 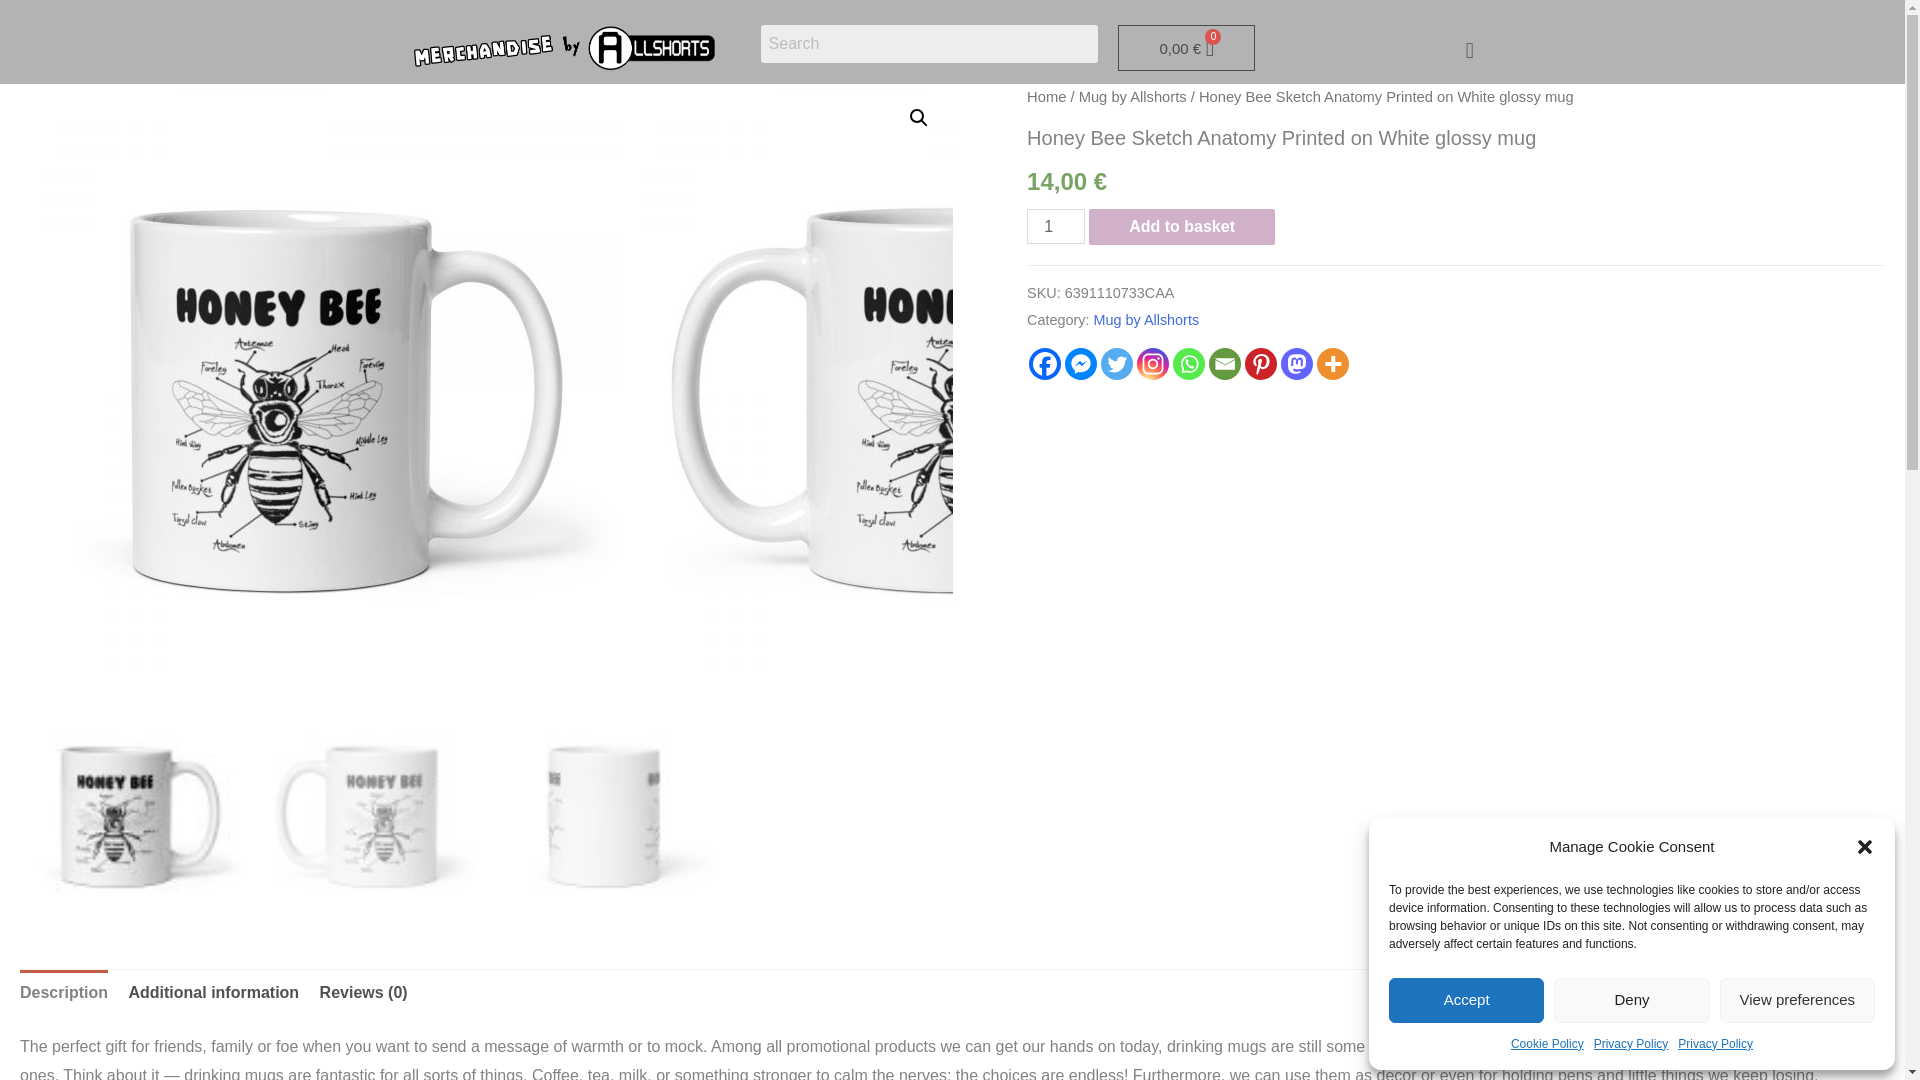 What do you see at coordinates (1056, 226) in the screenshot?
I see `1` at bounding box center [1056, 226].